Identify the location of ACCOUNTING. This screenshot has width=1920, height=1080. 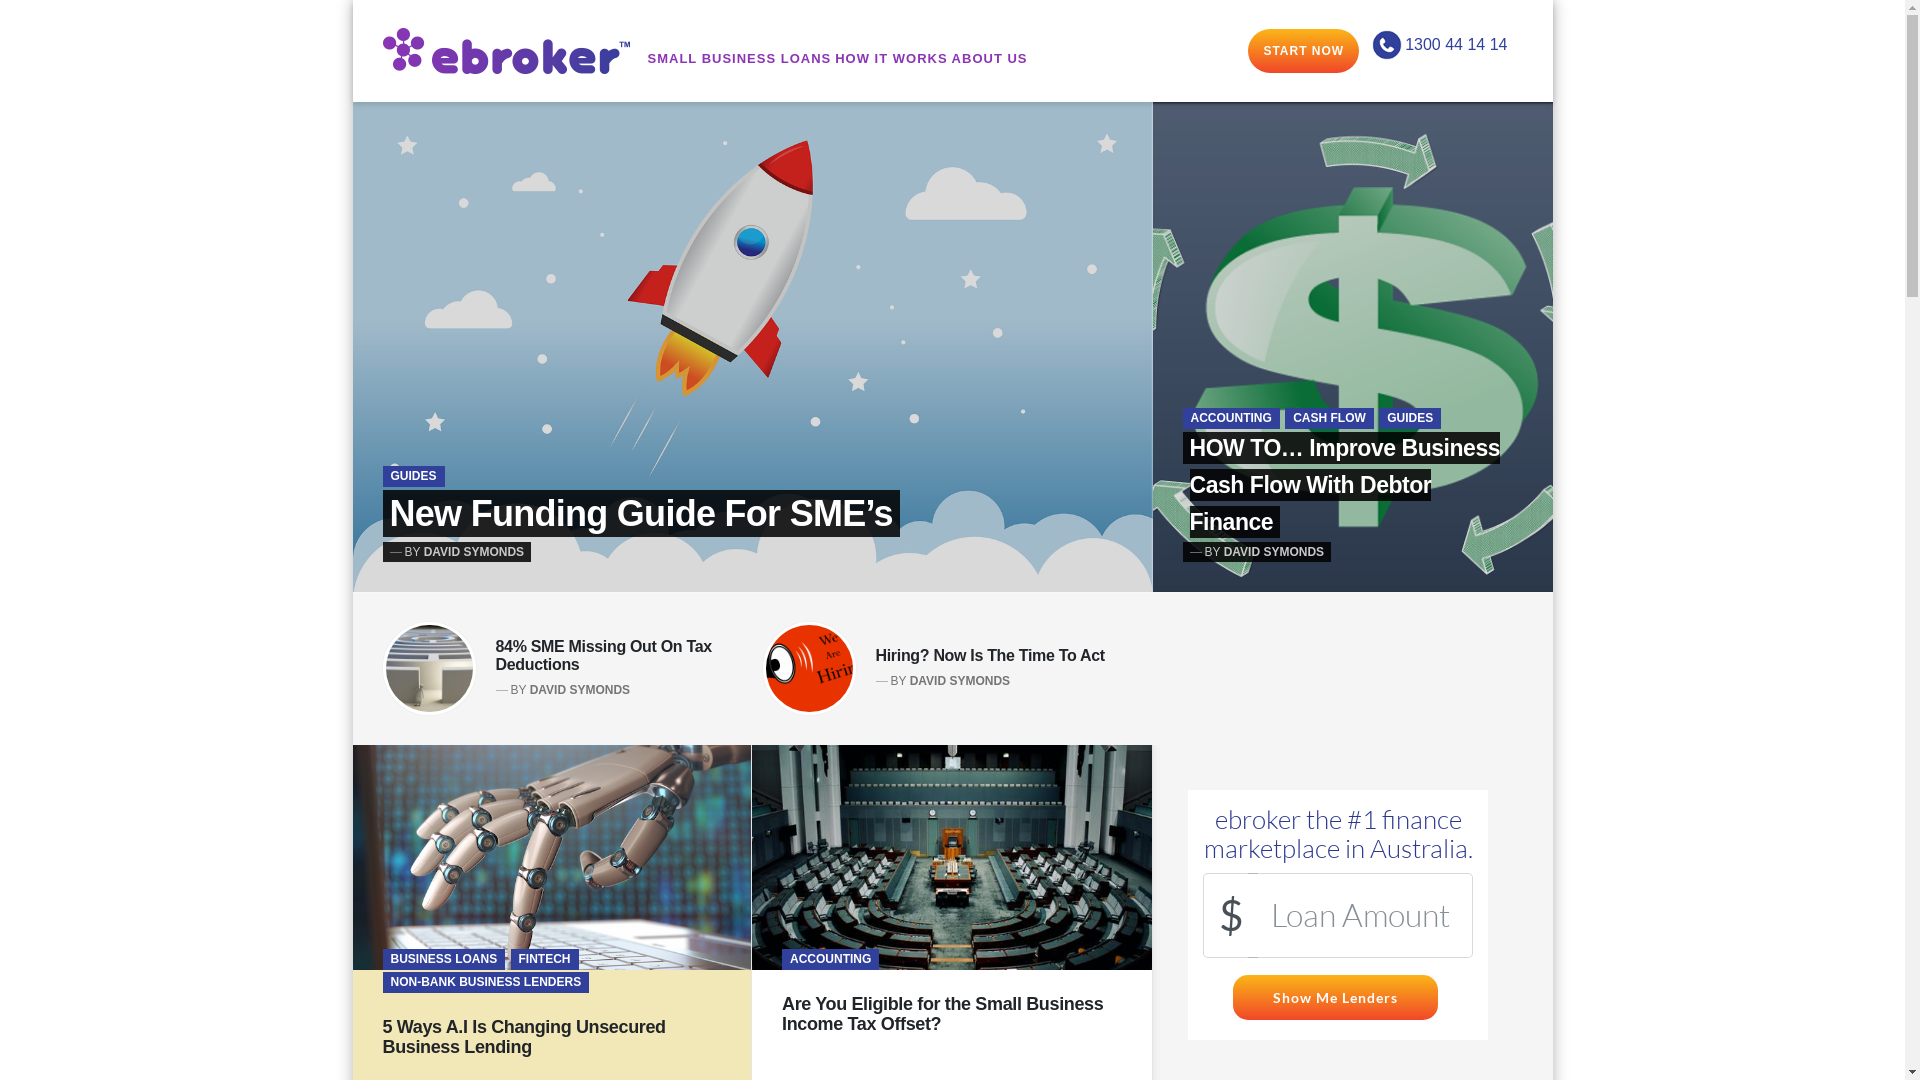
(830, 960).